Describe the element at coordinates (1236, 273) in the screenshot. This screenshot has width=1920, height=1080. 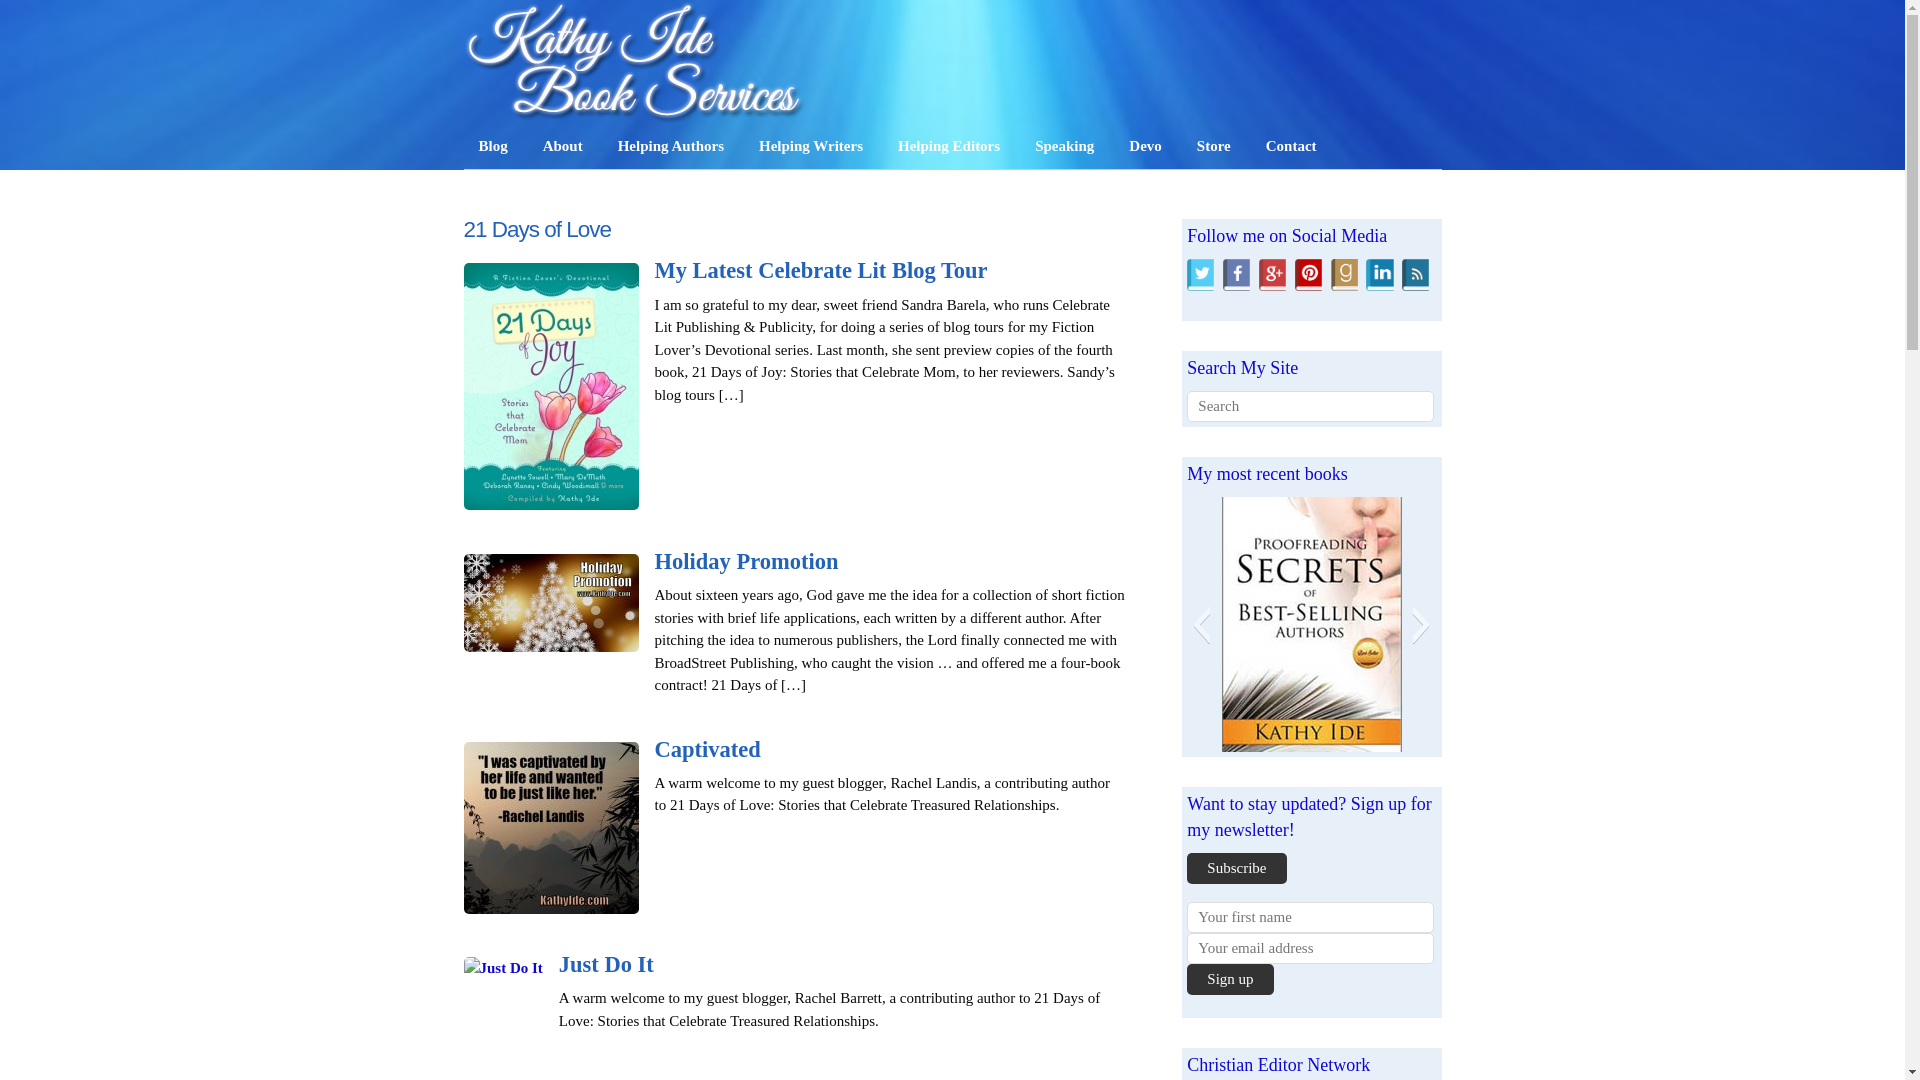
I see `Facebook` at that location.